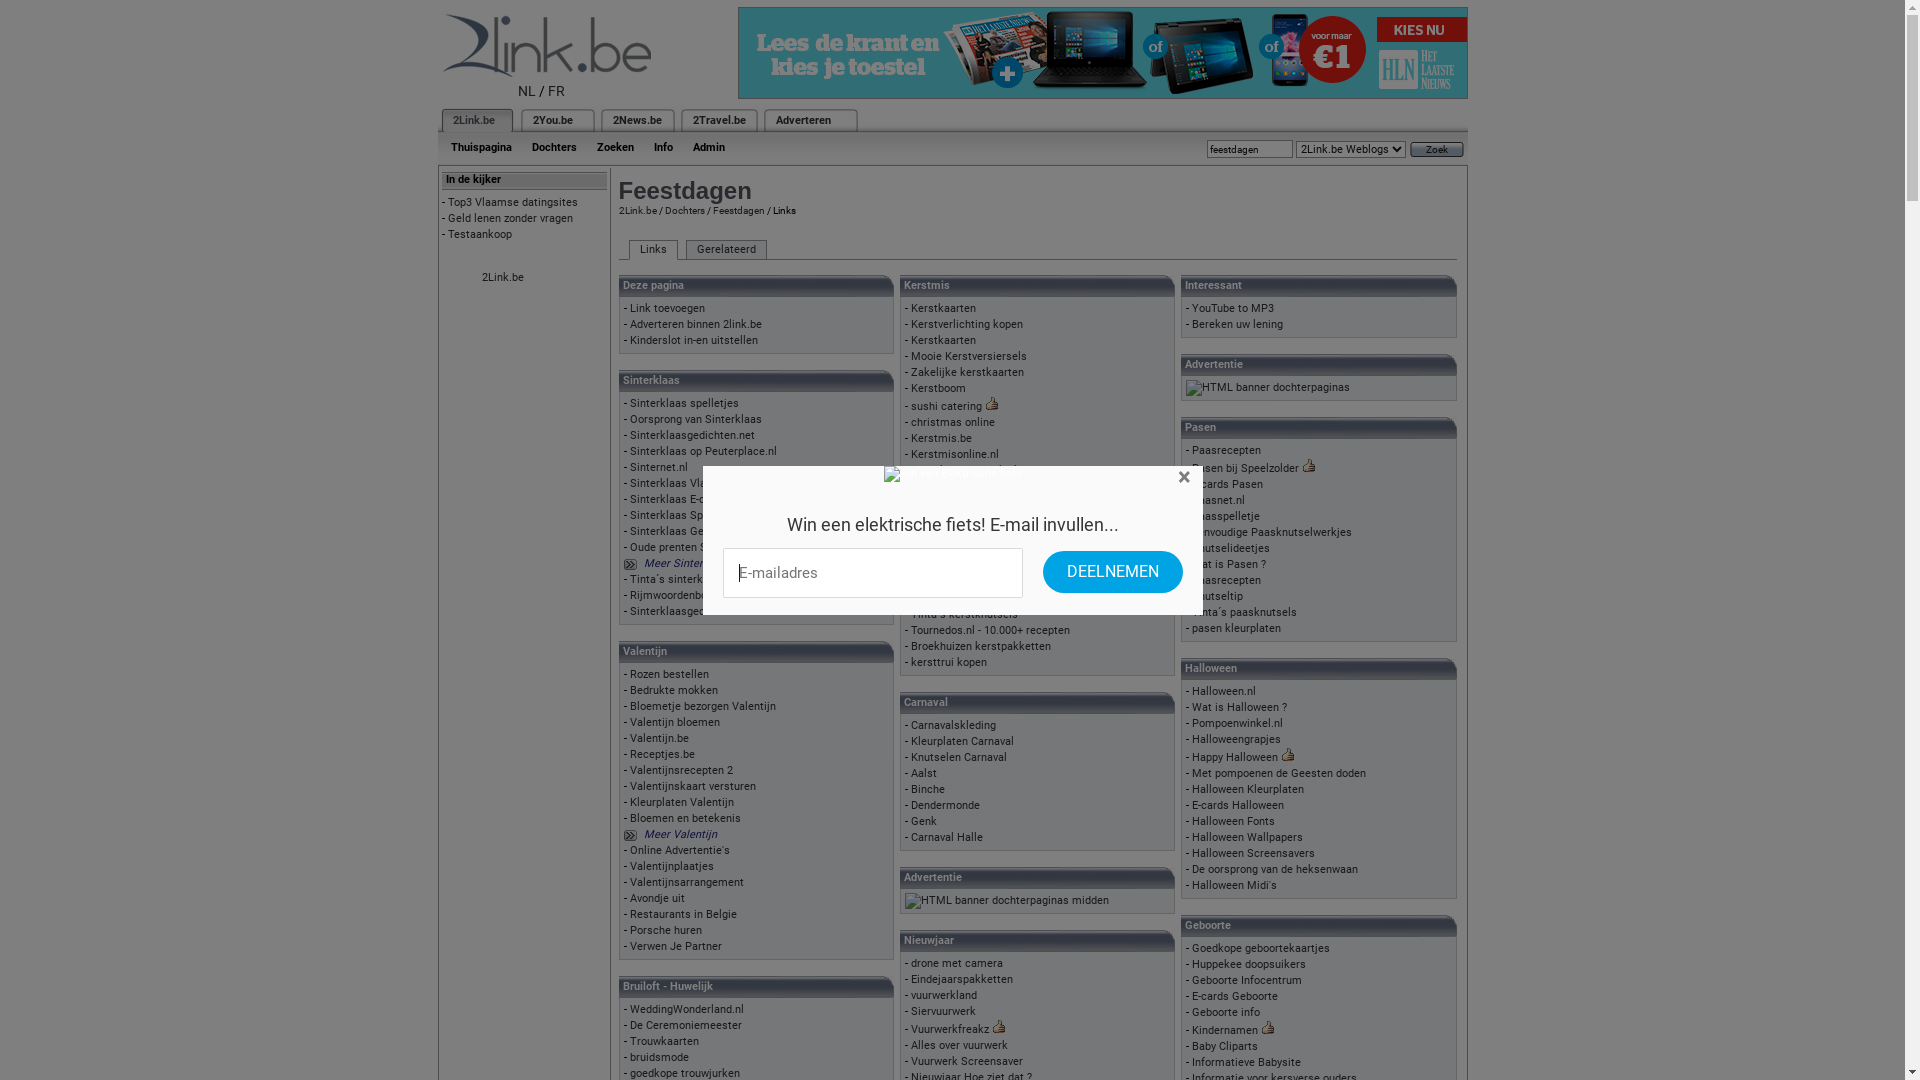 The image size is (1920, 1080). I want to click on Sinterklaas Gedichten Generator, so click(712, 532).